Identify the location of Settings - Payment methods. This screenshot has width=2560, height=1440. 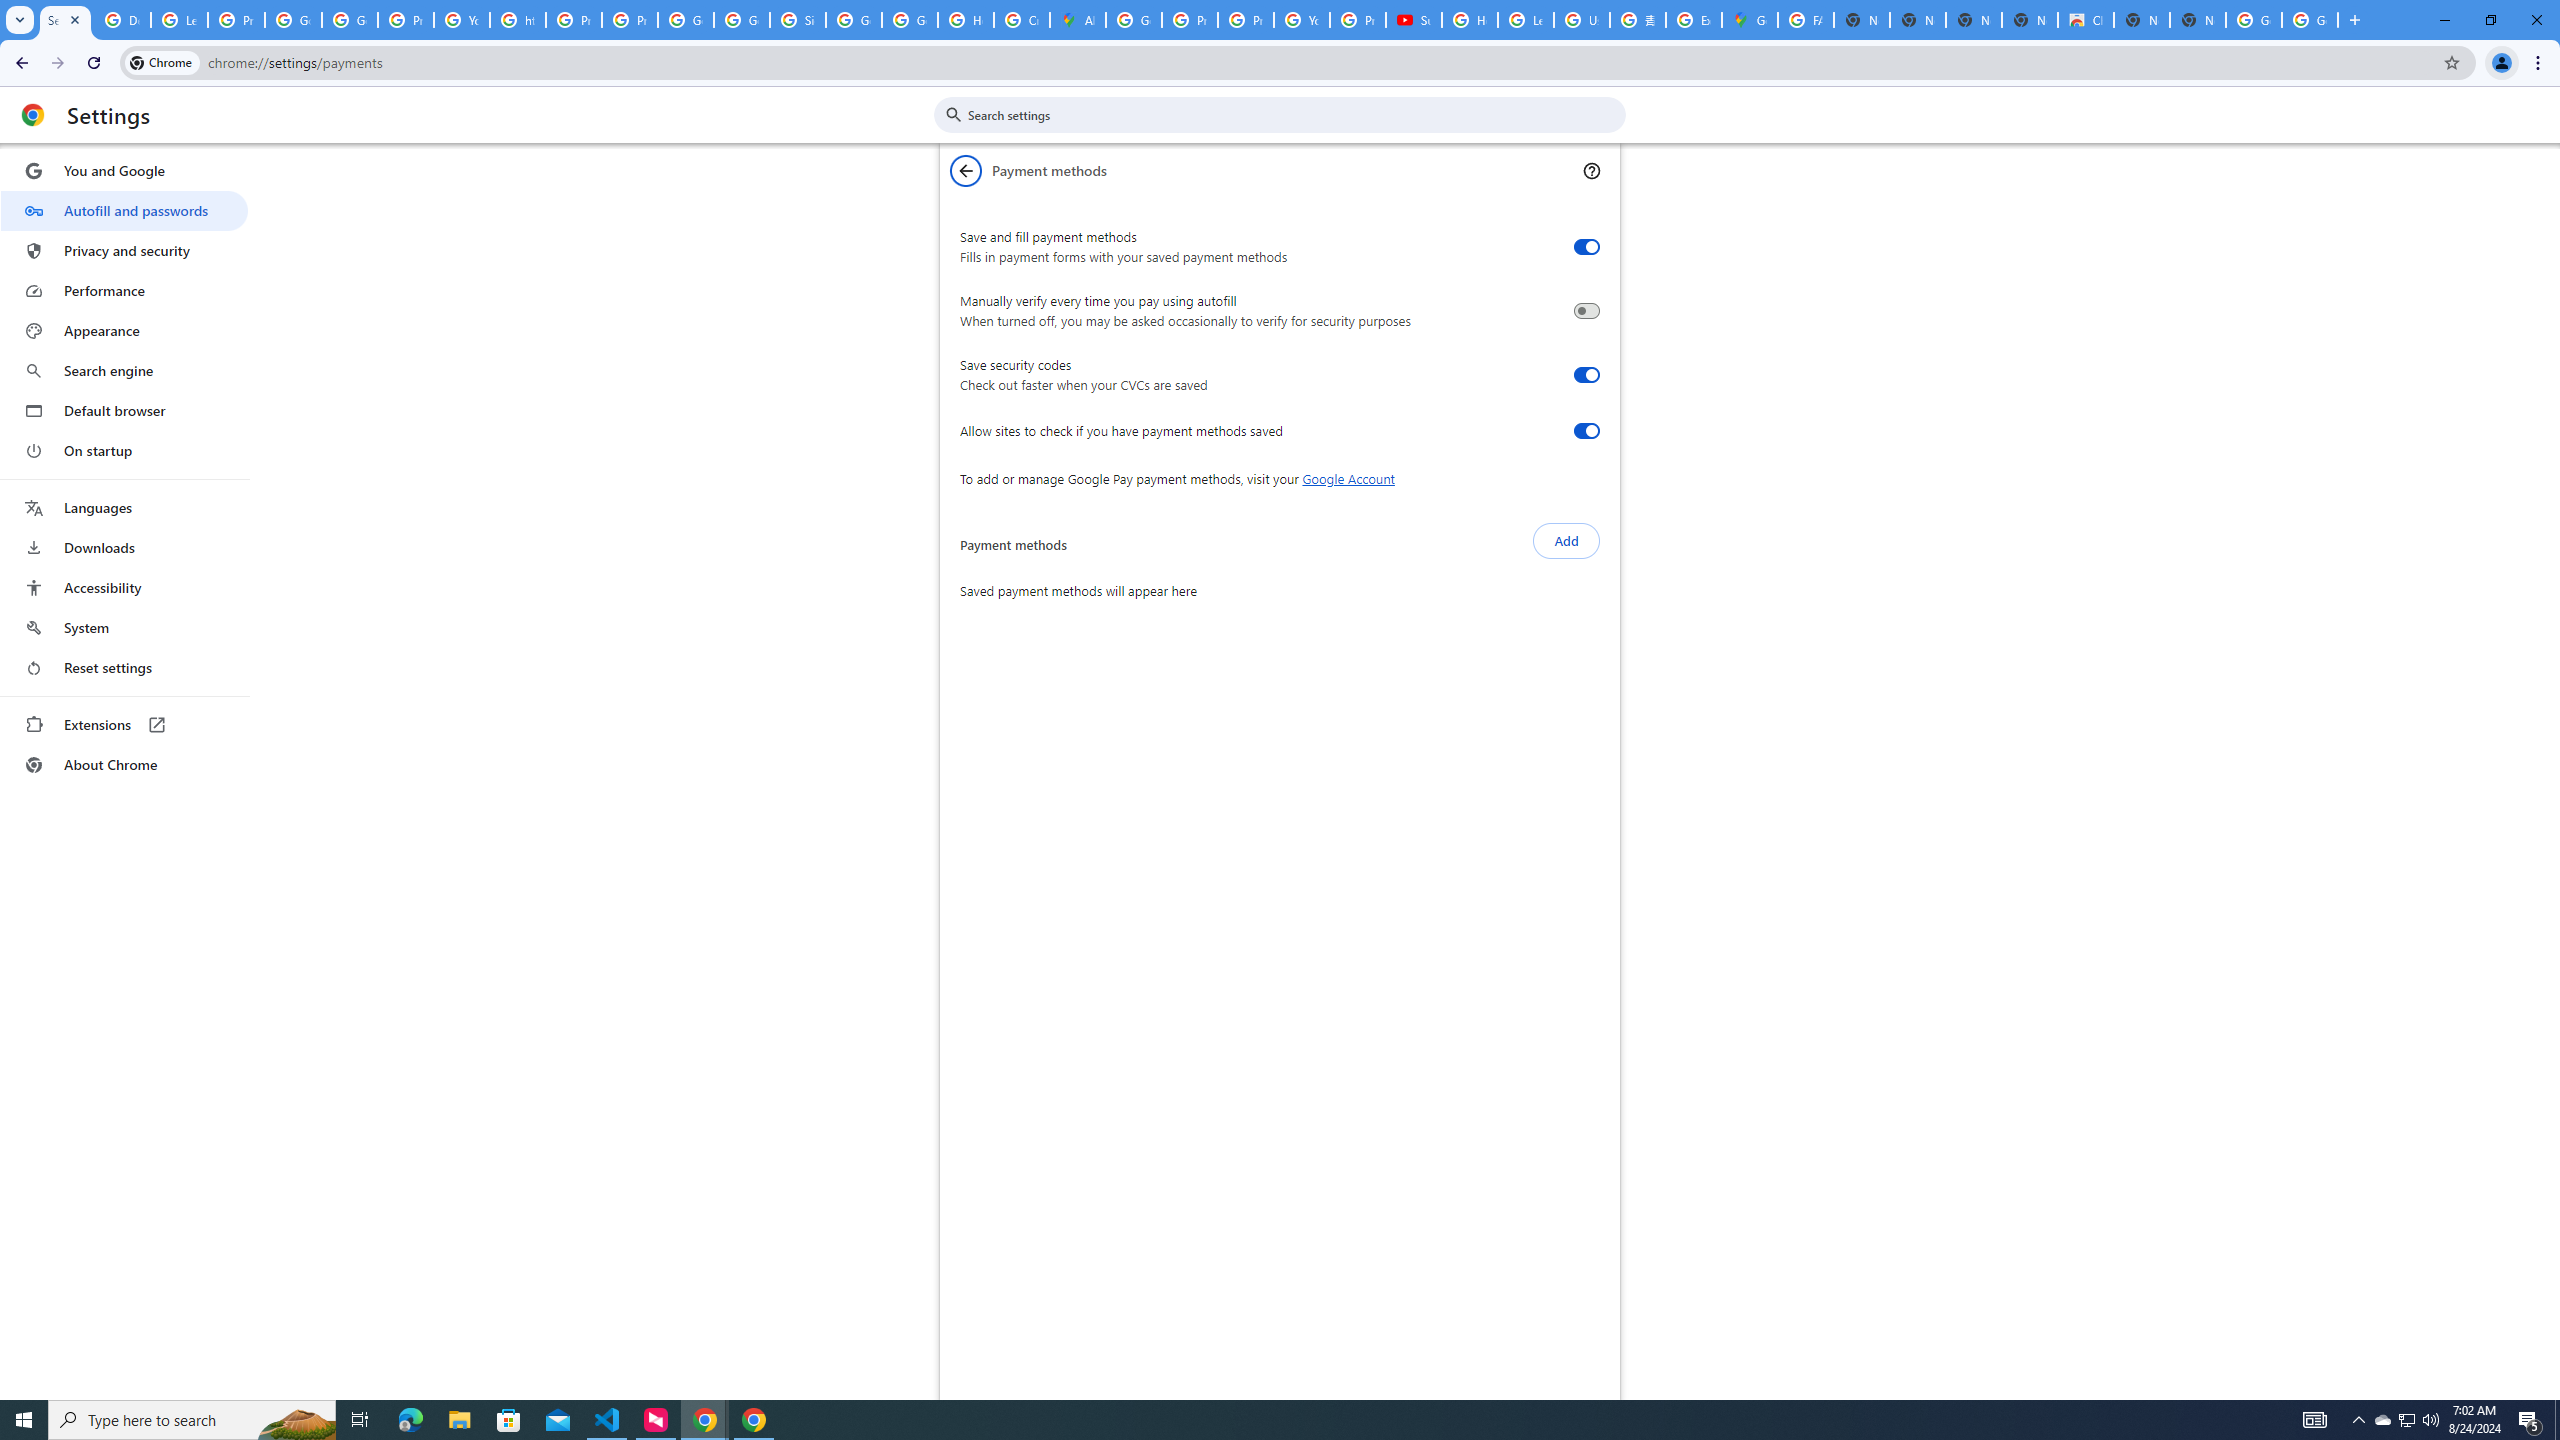
(65, 20).